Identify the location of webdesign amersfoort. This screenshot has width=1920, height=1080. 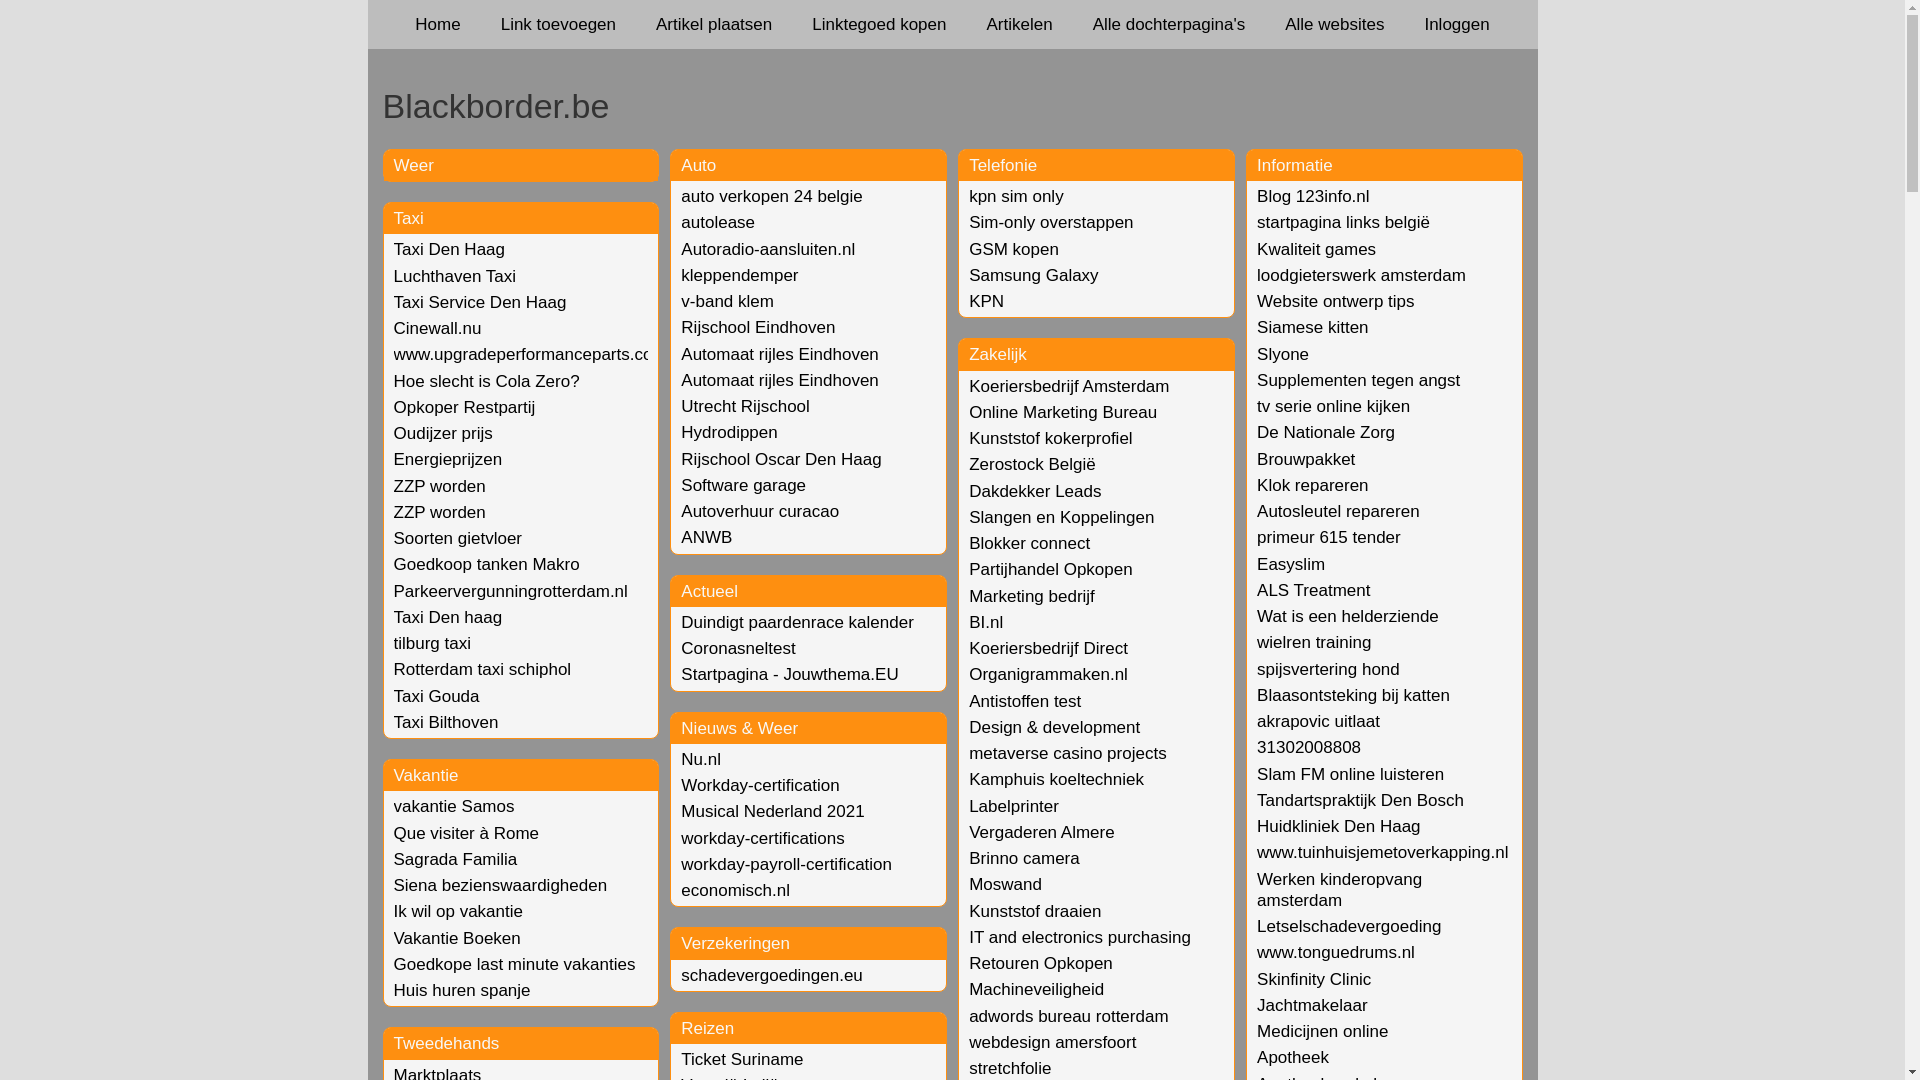
(1052, 1042).